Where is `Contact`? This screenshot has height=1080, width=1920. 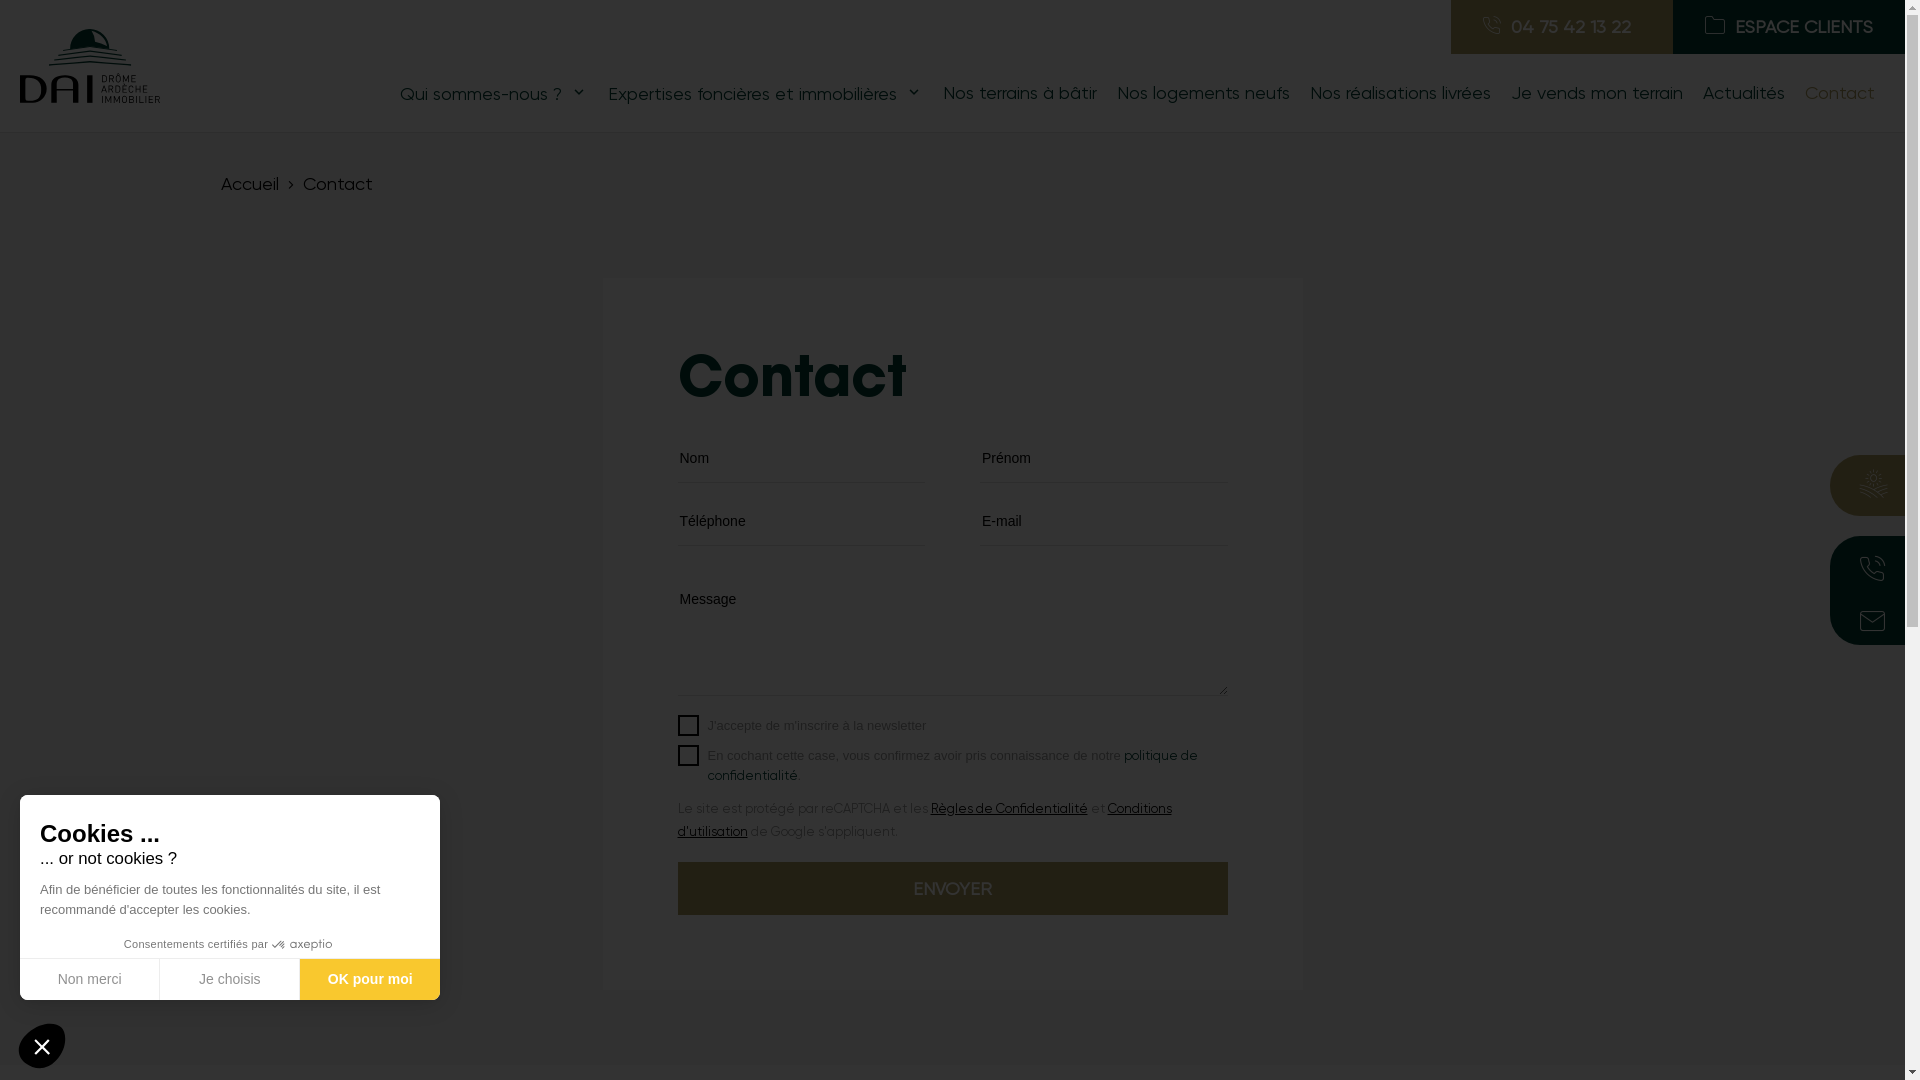 Contact is located at coordinates (1840, 93).